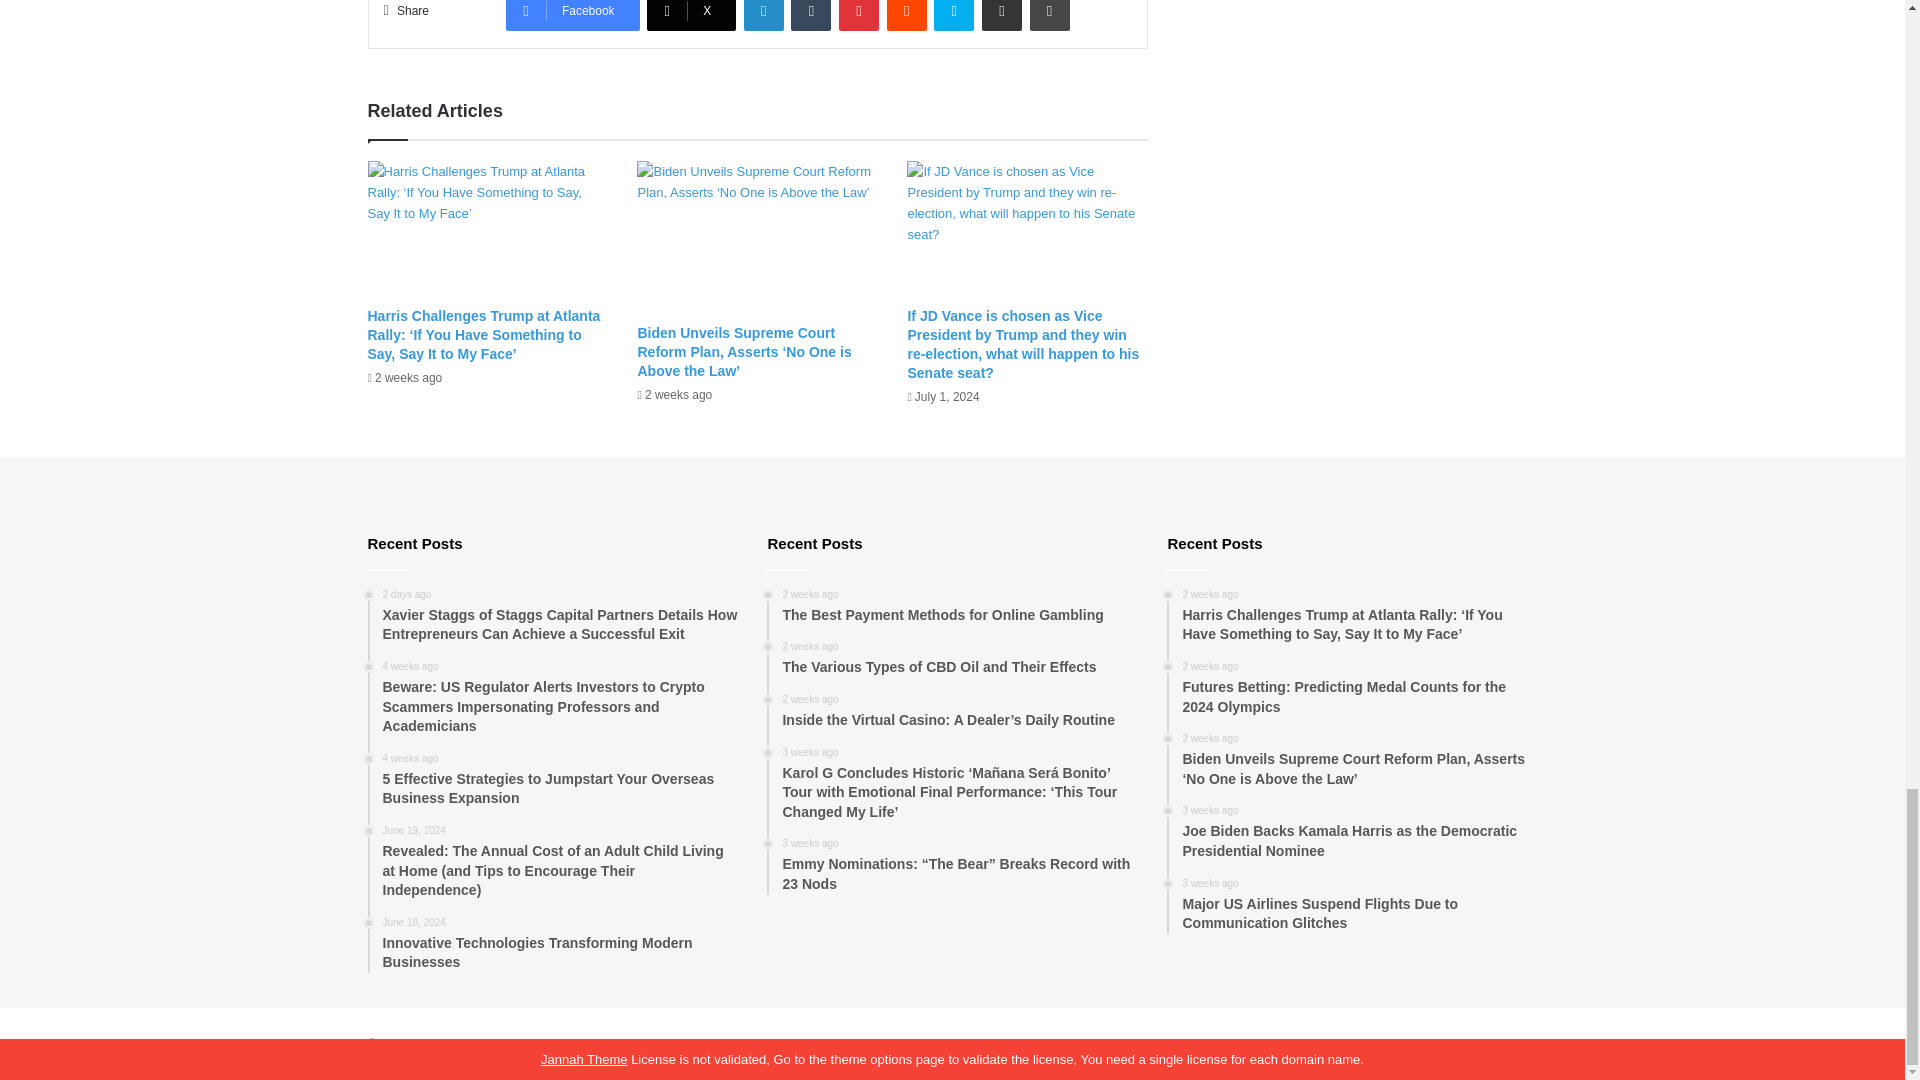 The height and width of the screenshot is (1080, 1920). What do you see at coordinates (764, 16) in the screenshot?
I see `LinkedIn` at bounding box center [764, 16].